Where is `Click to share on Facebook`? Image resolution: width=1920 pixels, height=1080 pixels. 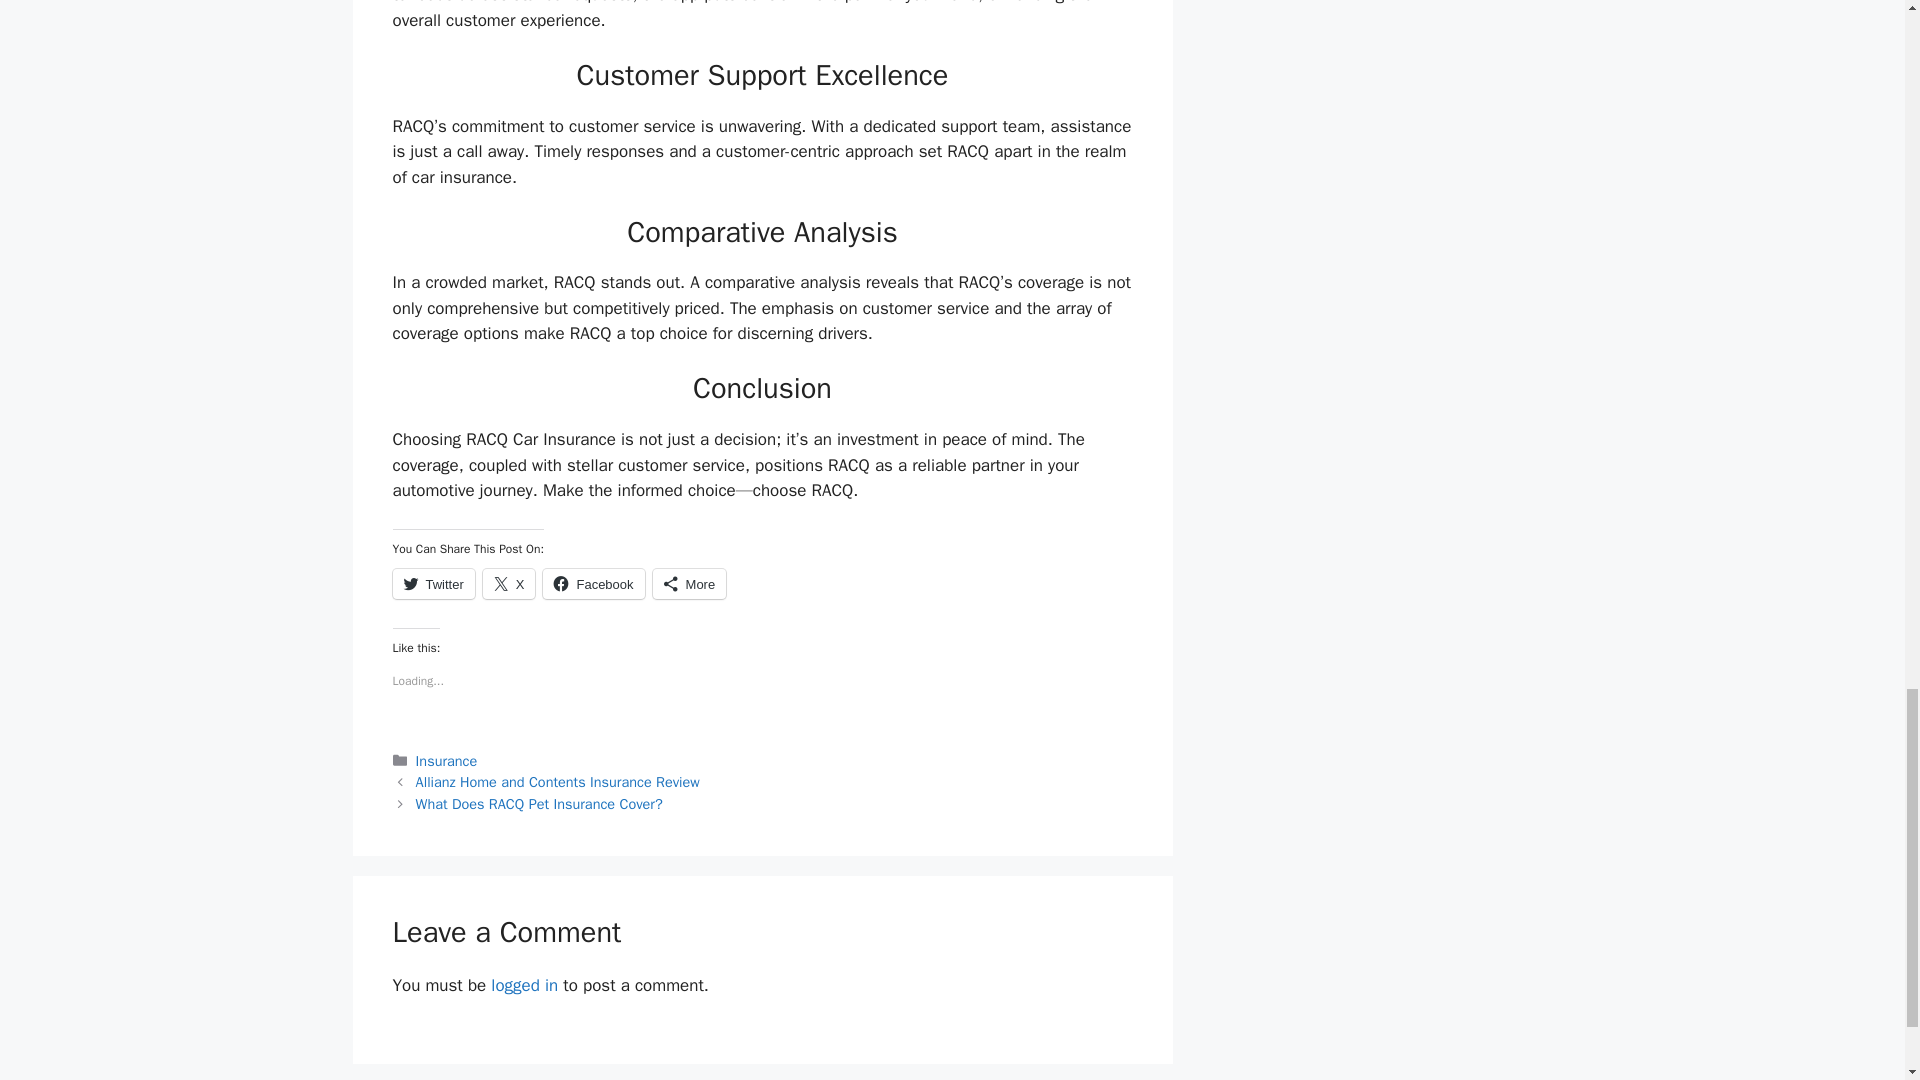 Click to share on Facebook is located at coordinates (593, 584).